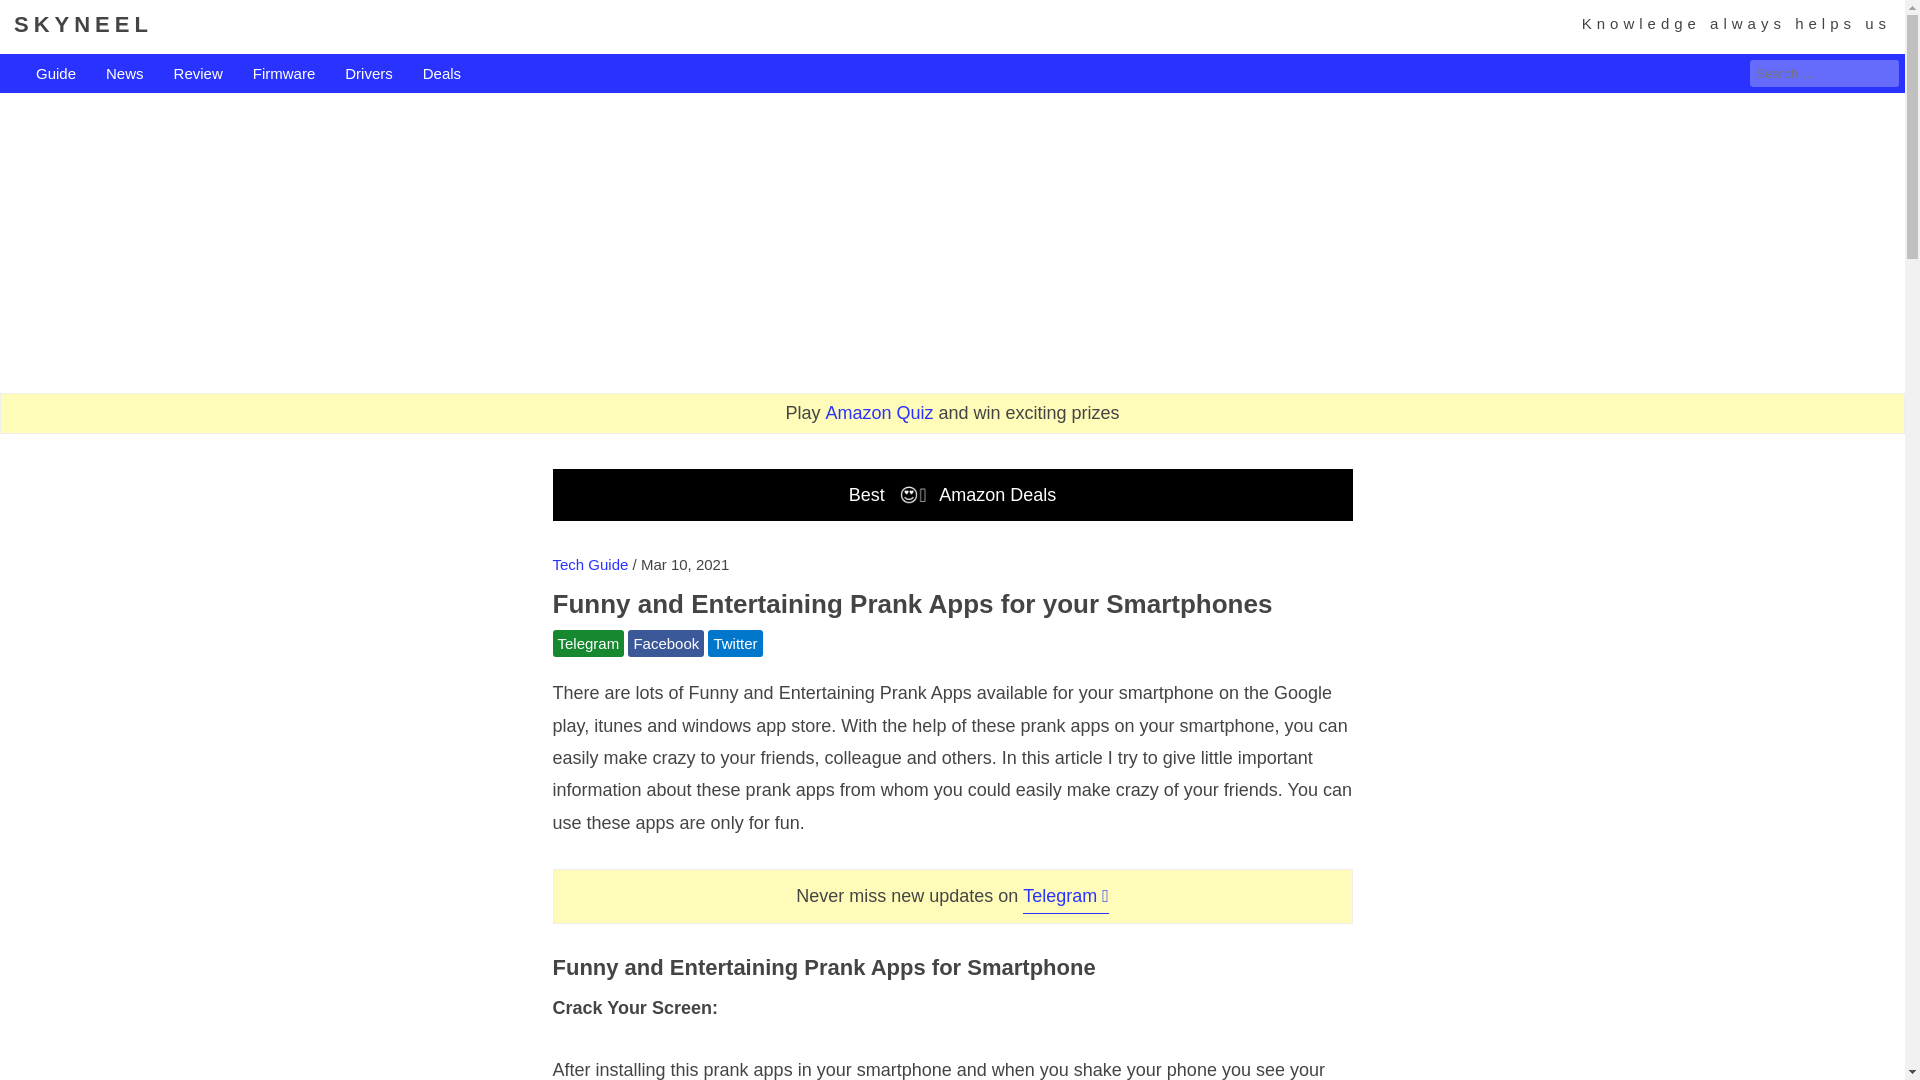  Describe the element at coordinates (284, 74) in the screenshot. I see `Firmware` at that location.